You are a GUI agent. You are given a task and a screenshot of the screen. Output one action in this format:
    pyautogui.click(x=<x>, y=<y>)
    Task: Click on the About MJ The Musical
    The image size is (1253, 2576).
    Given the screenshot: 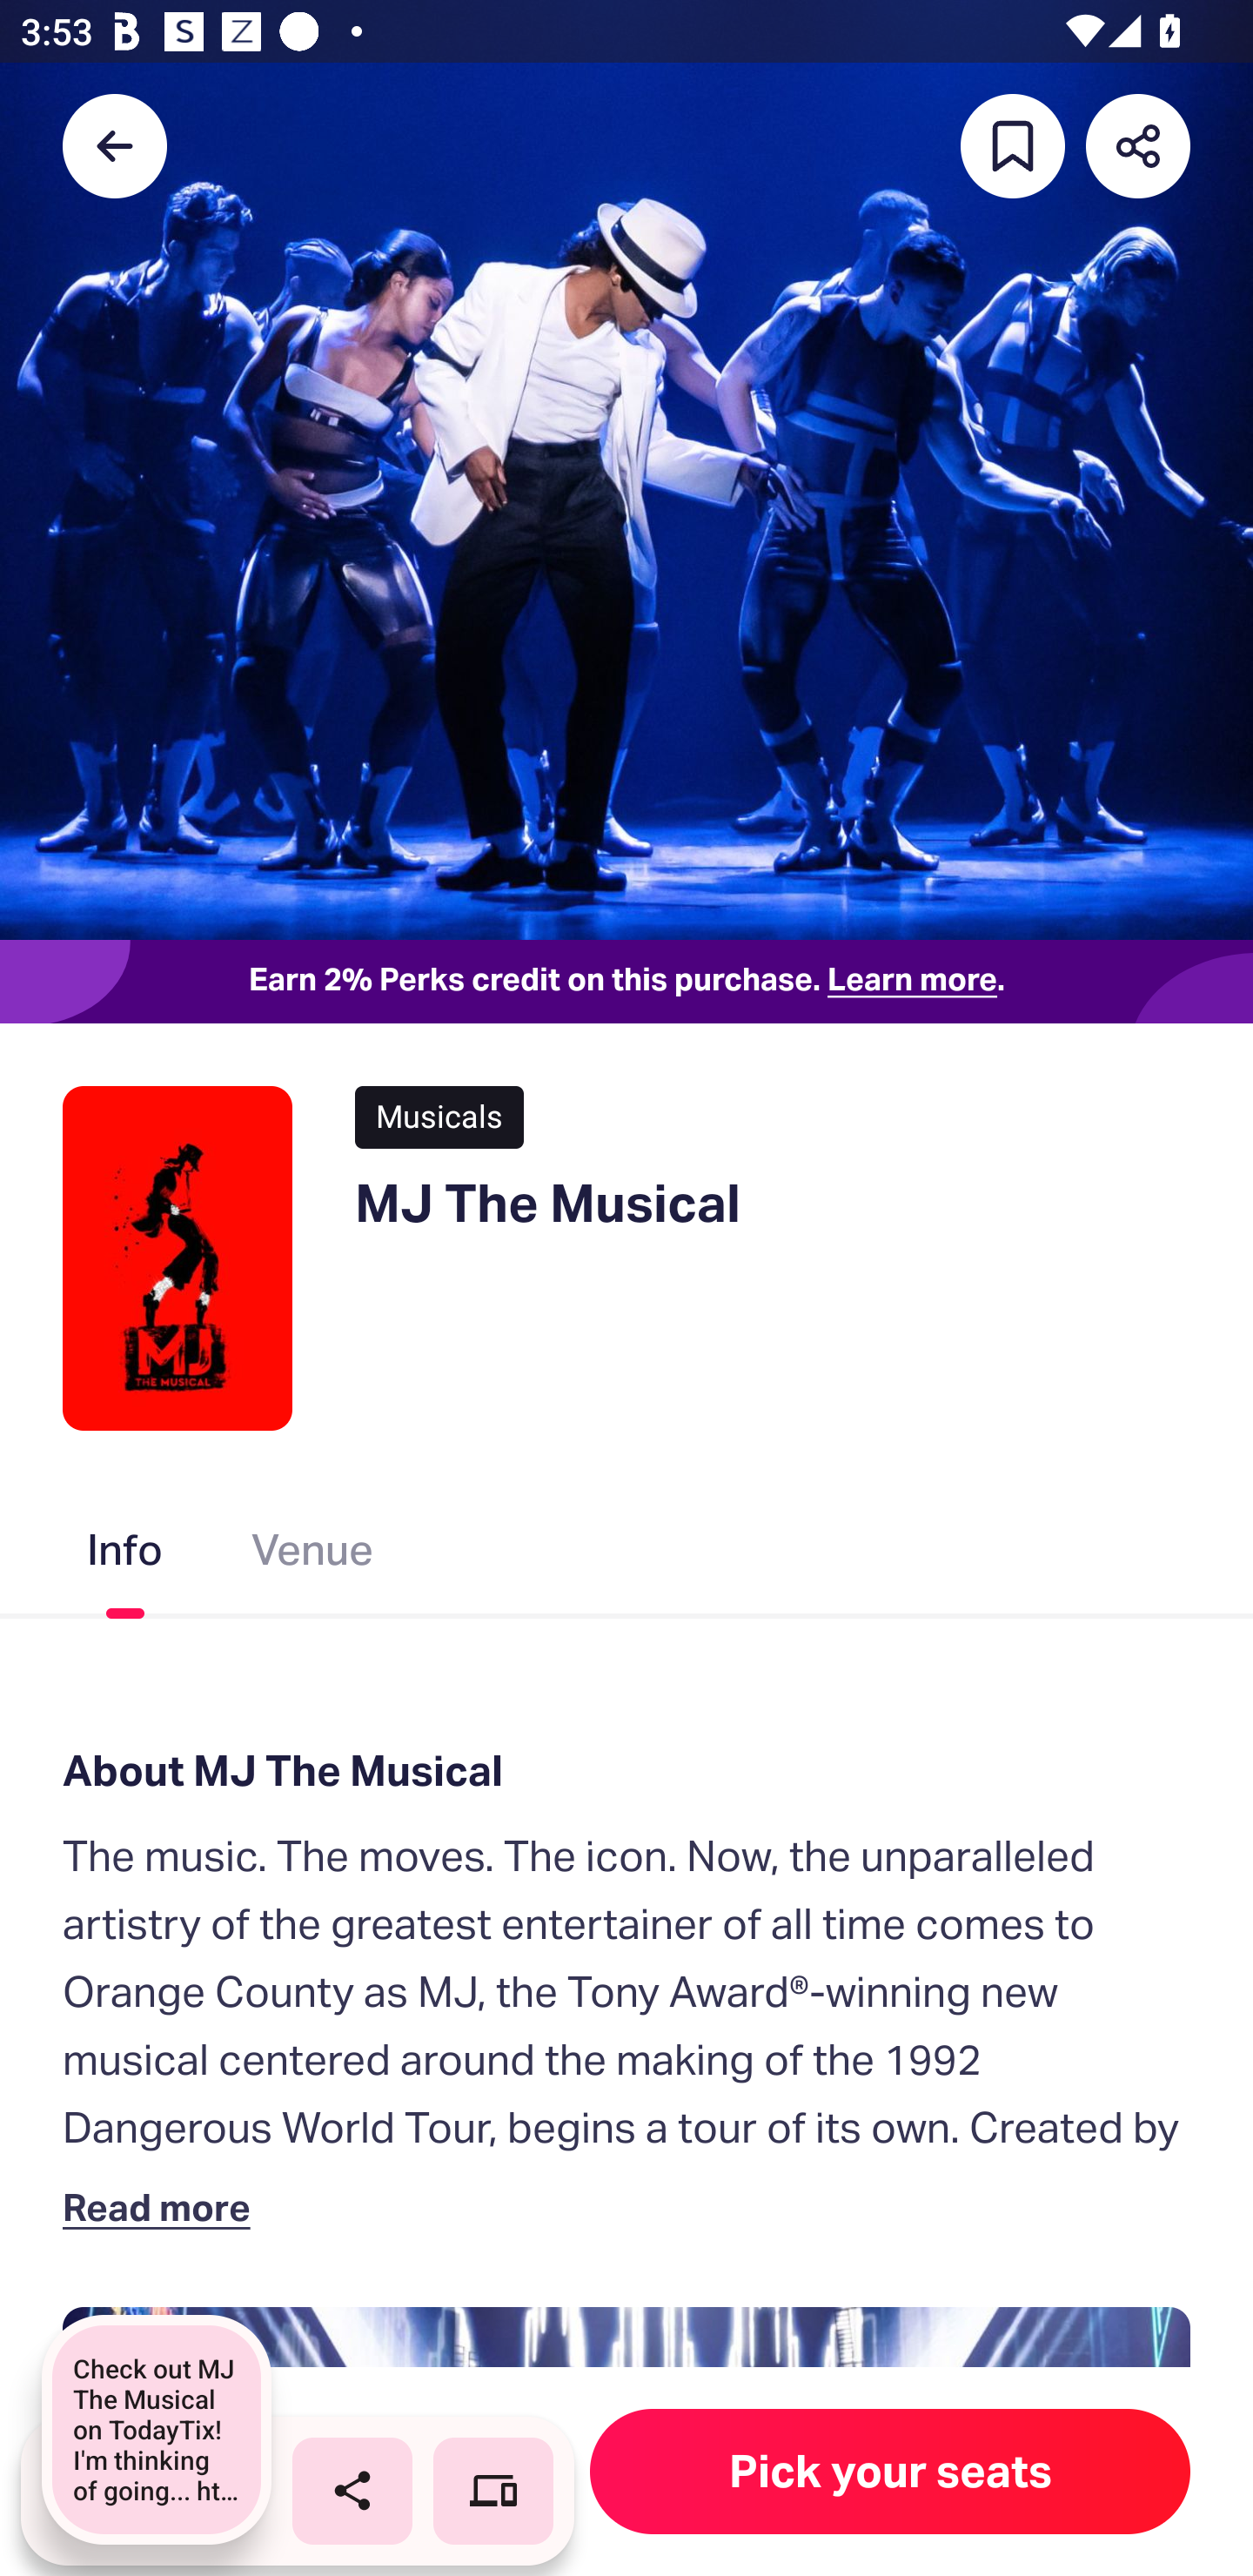 What is the action you would take?
    pyautogui.click(x=626, y=1770)
    